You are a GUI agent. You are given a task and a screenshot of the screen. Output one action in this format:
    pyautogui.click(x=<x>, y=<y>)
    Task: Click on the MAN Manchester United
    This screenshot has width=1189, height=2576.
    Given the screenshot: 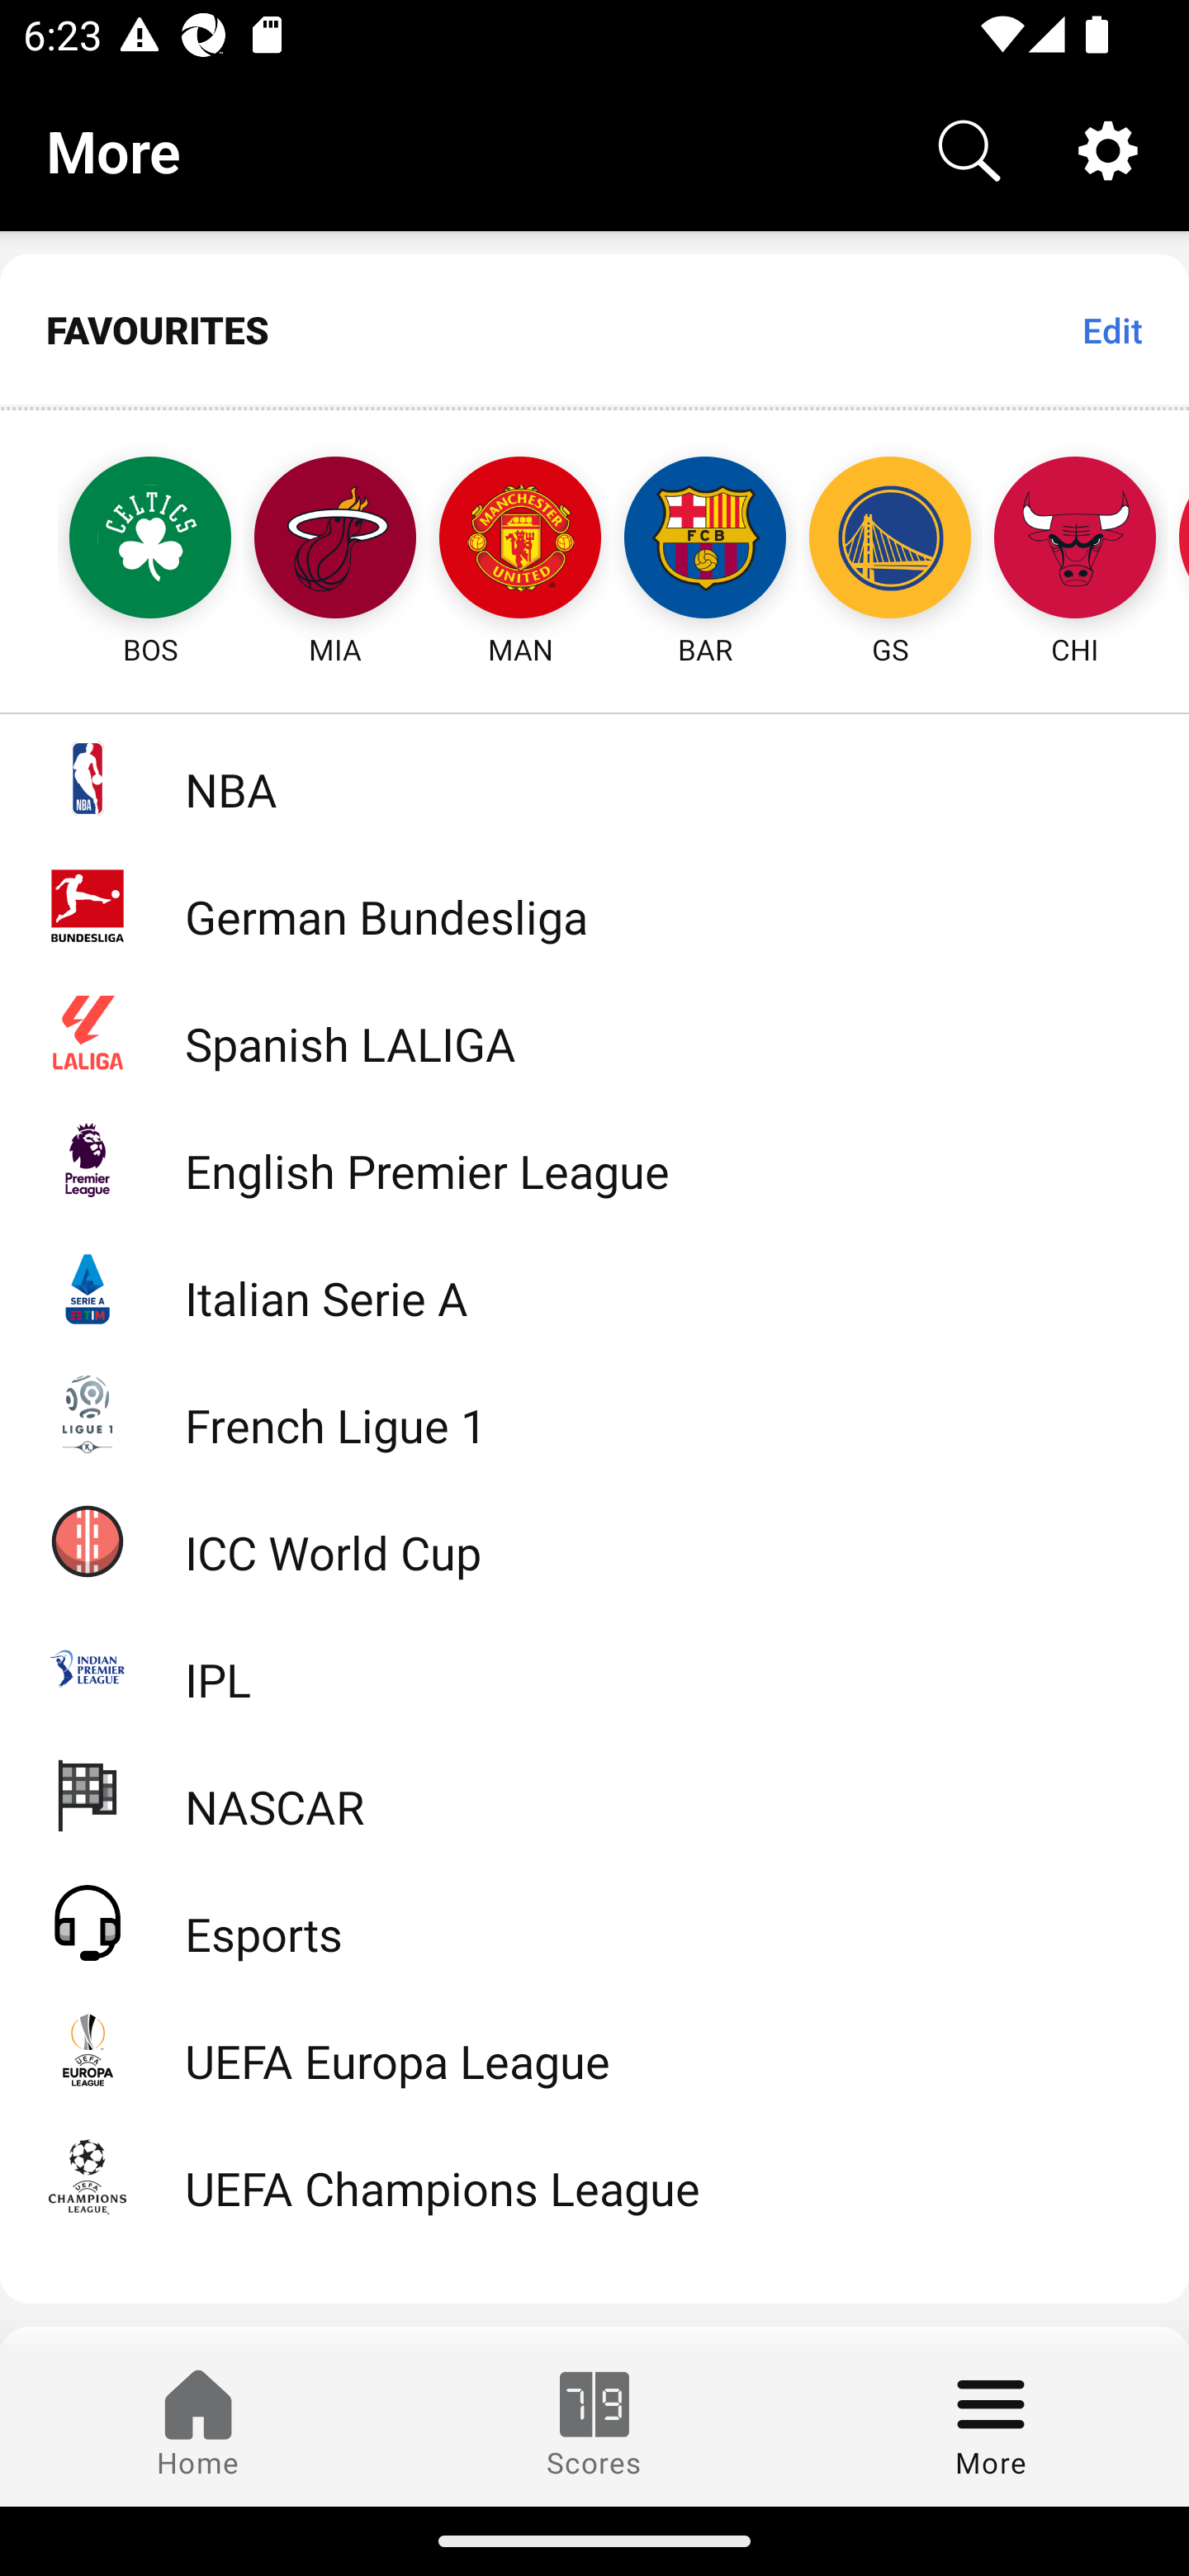 What is the action you would take?
    pyautogui.click(x=520, y=540)
    